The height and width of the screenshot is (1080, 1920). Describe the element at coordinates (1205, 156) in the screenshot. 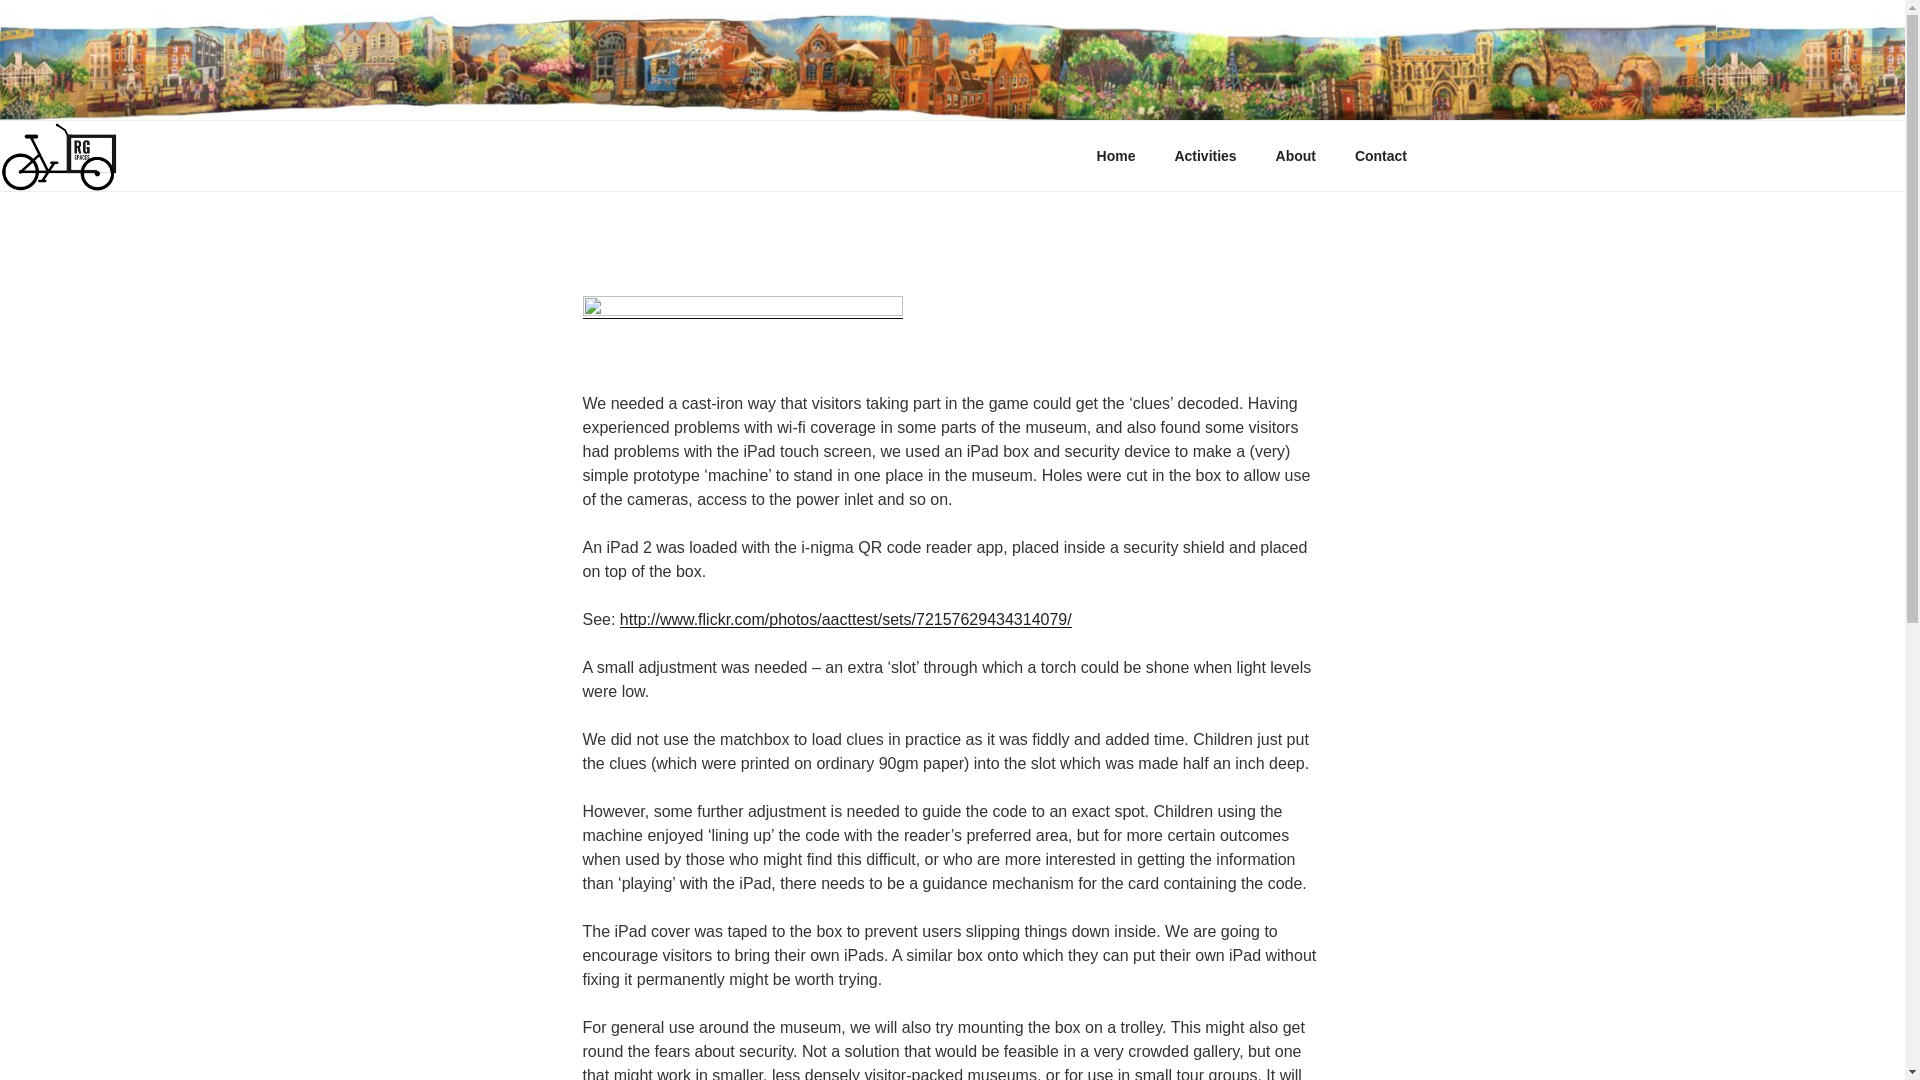

I see `Activities` at that location.